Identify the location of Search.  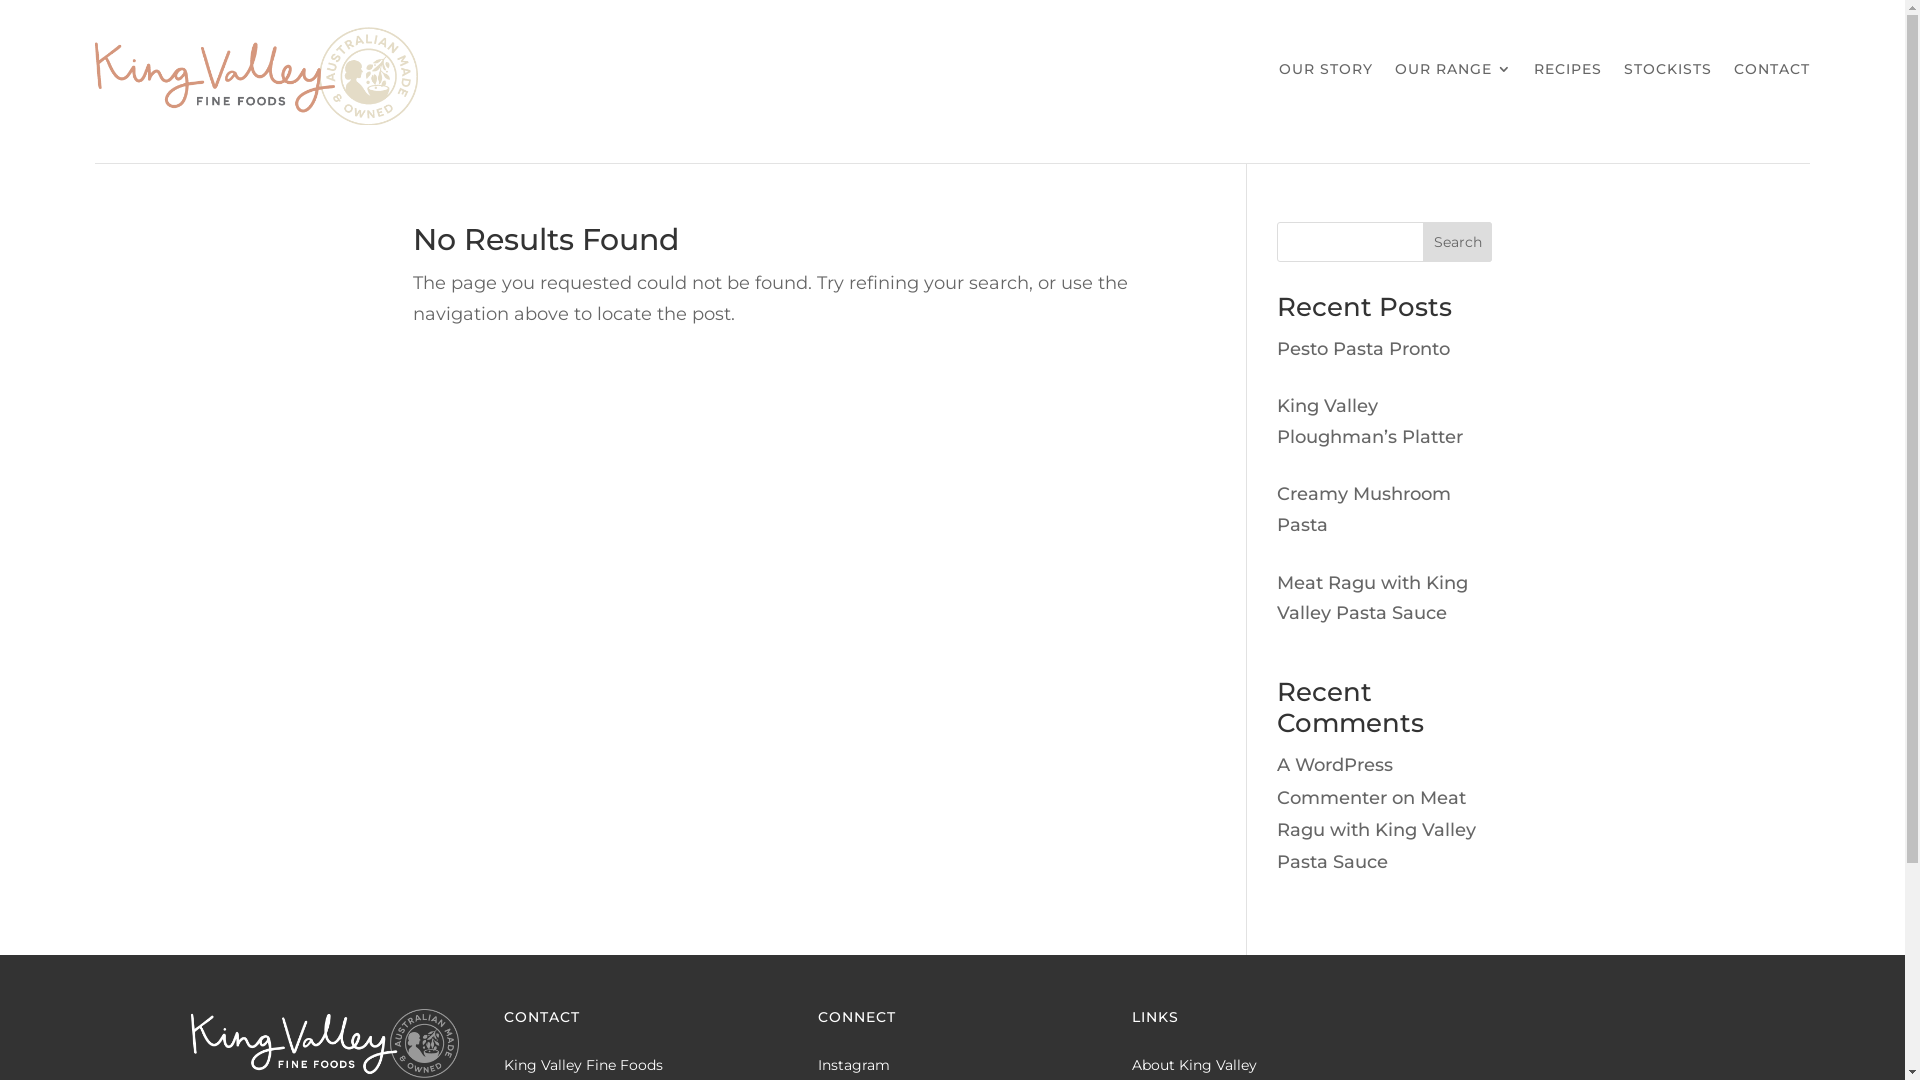
(1458, 242).